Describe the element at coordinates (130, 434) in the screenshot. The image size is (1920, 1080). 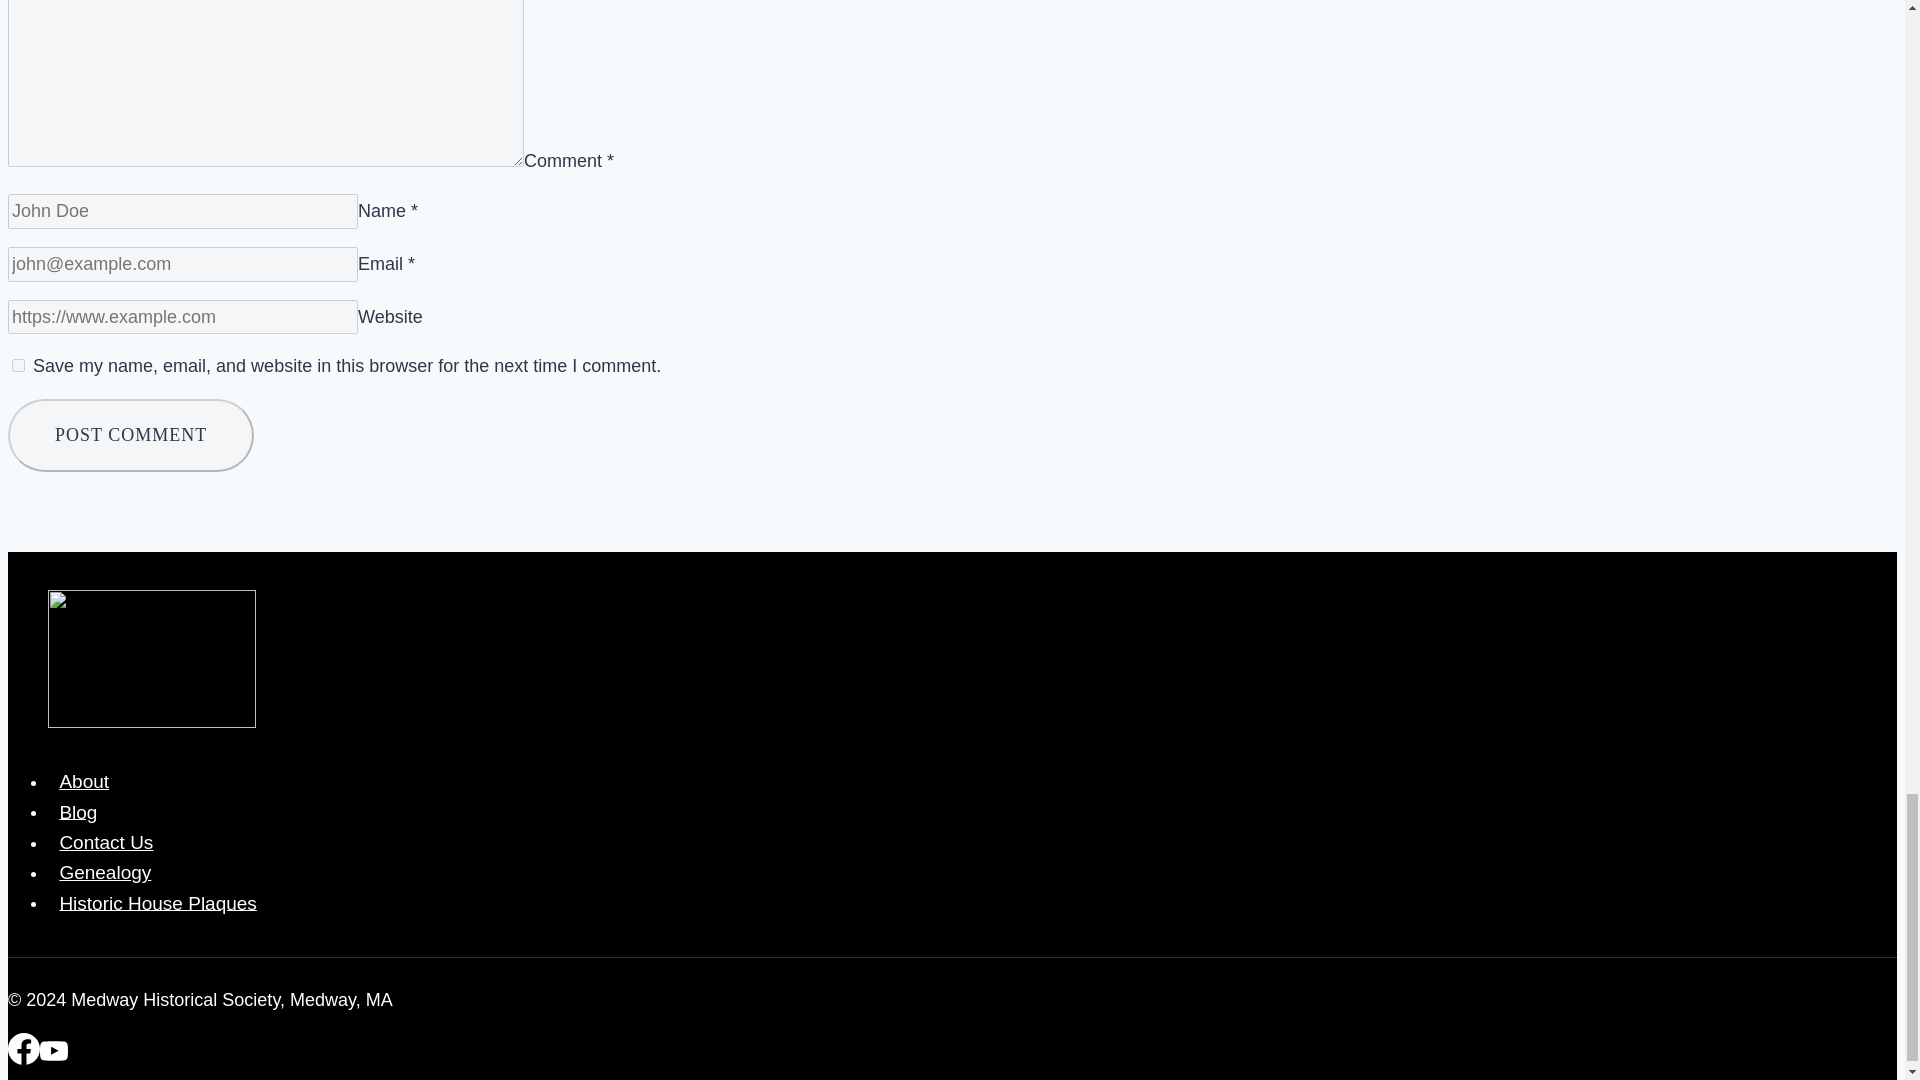
I see `Post Comment` at that location.